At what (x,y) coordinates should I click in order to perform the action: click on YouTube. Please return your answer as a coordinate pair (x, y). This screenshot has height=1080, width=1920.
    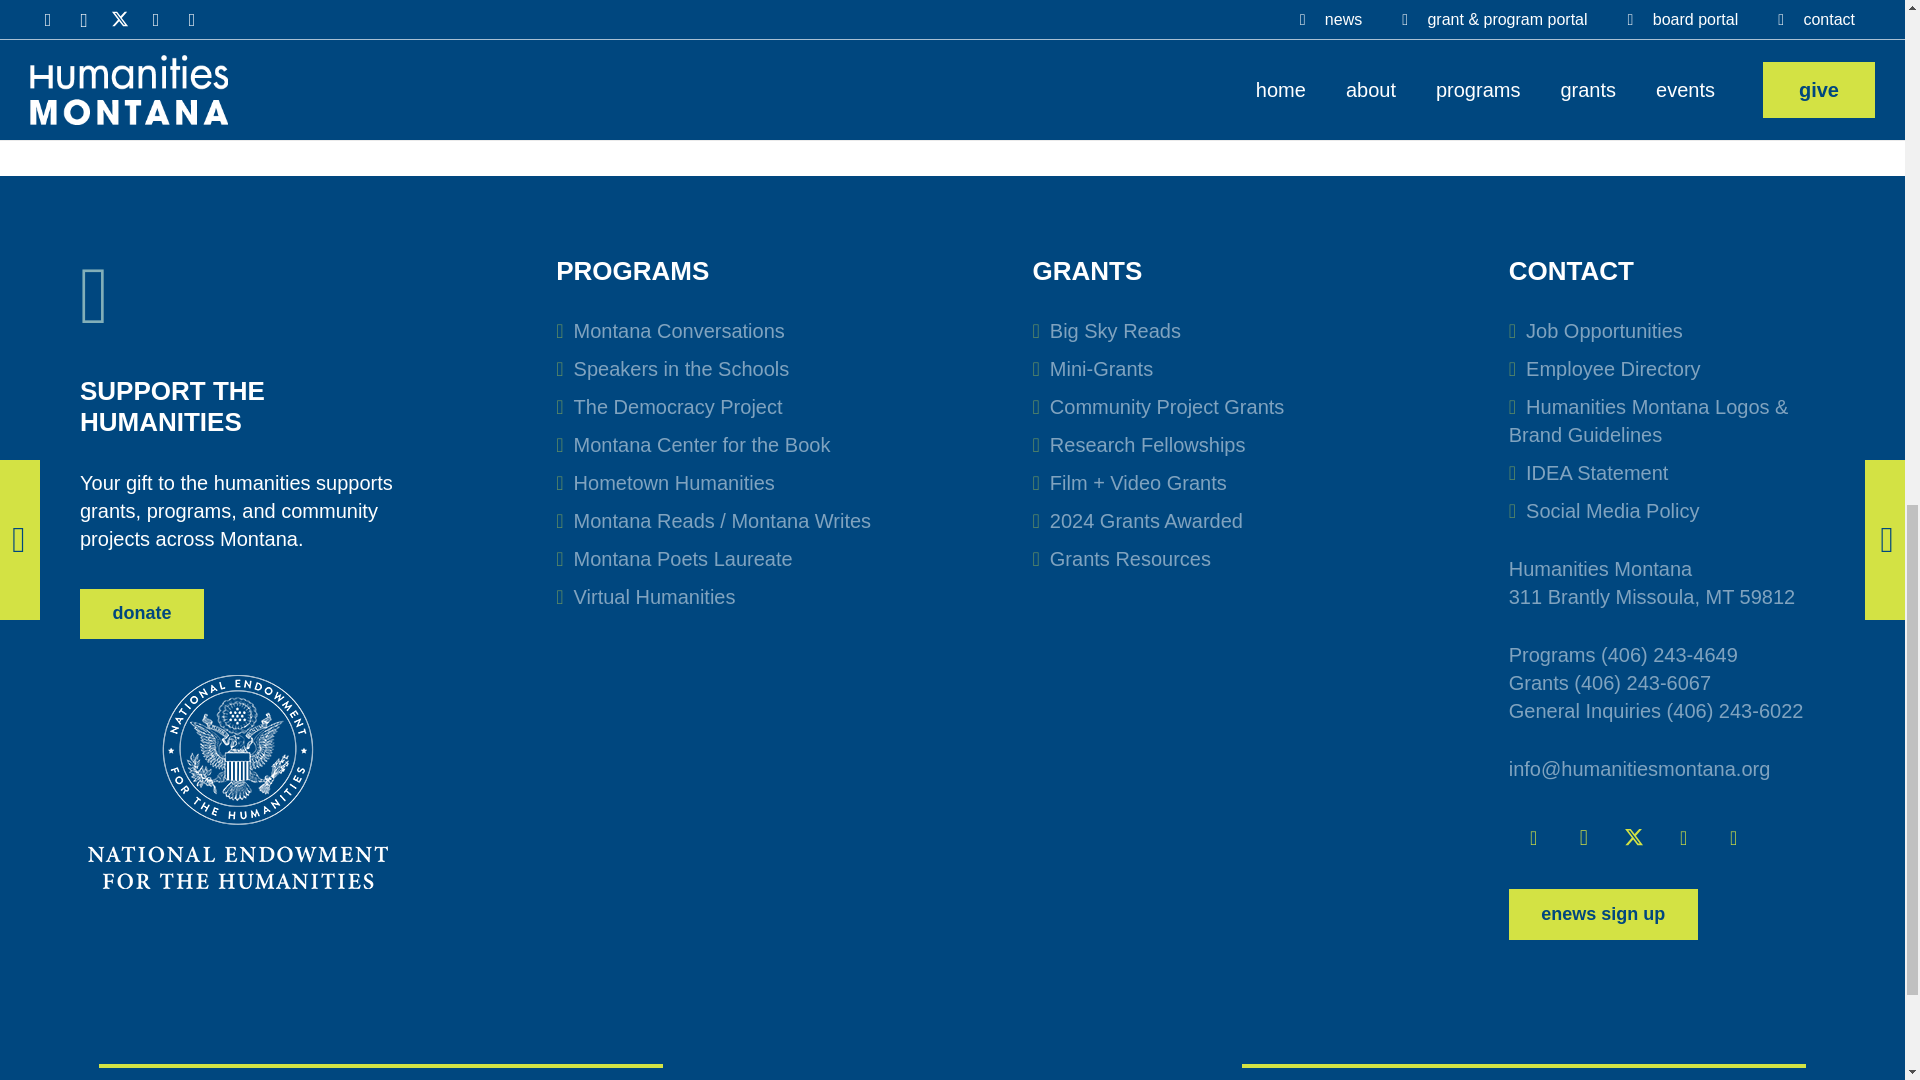
    Looking at the image, I should click on (1683, 838).